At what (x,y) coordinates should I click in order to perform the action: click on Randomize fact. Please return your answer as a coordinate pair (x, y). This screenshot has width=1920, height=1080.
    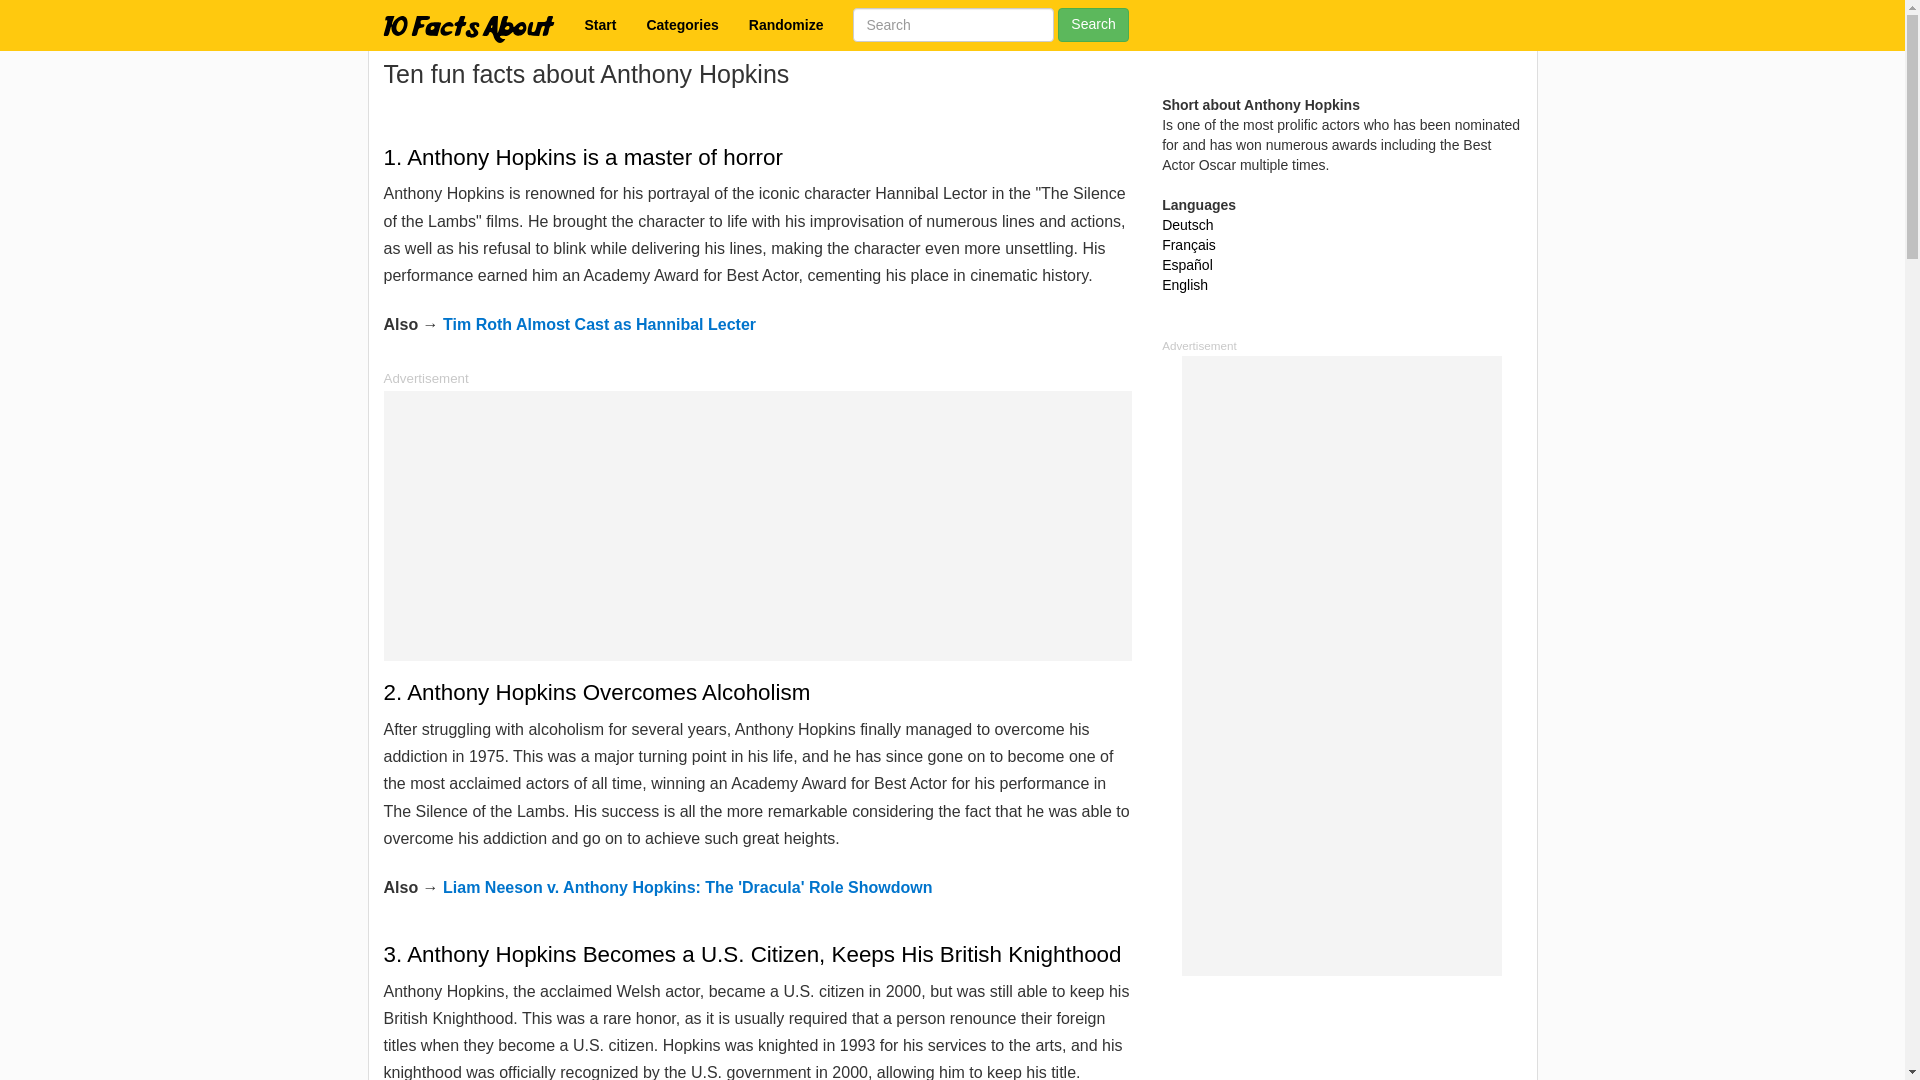
    Looking at the image, I should click on (786, 24).